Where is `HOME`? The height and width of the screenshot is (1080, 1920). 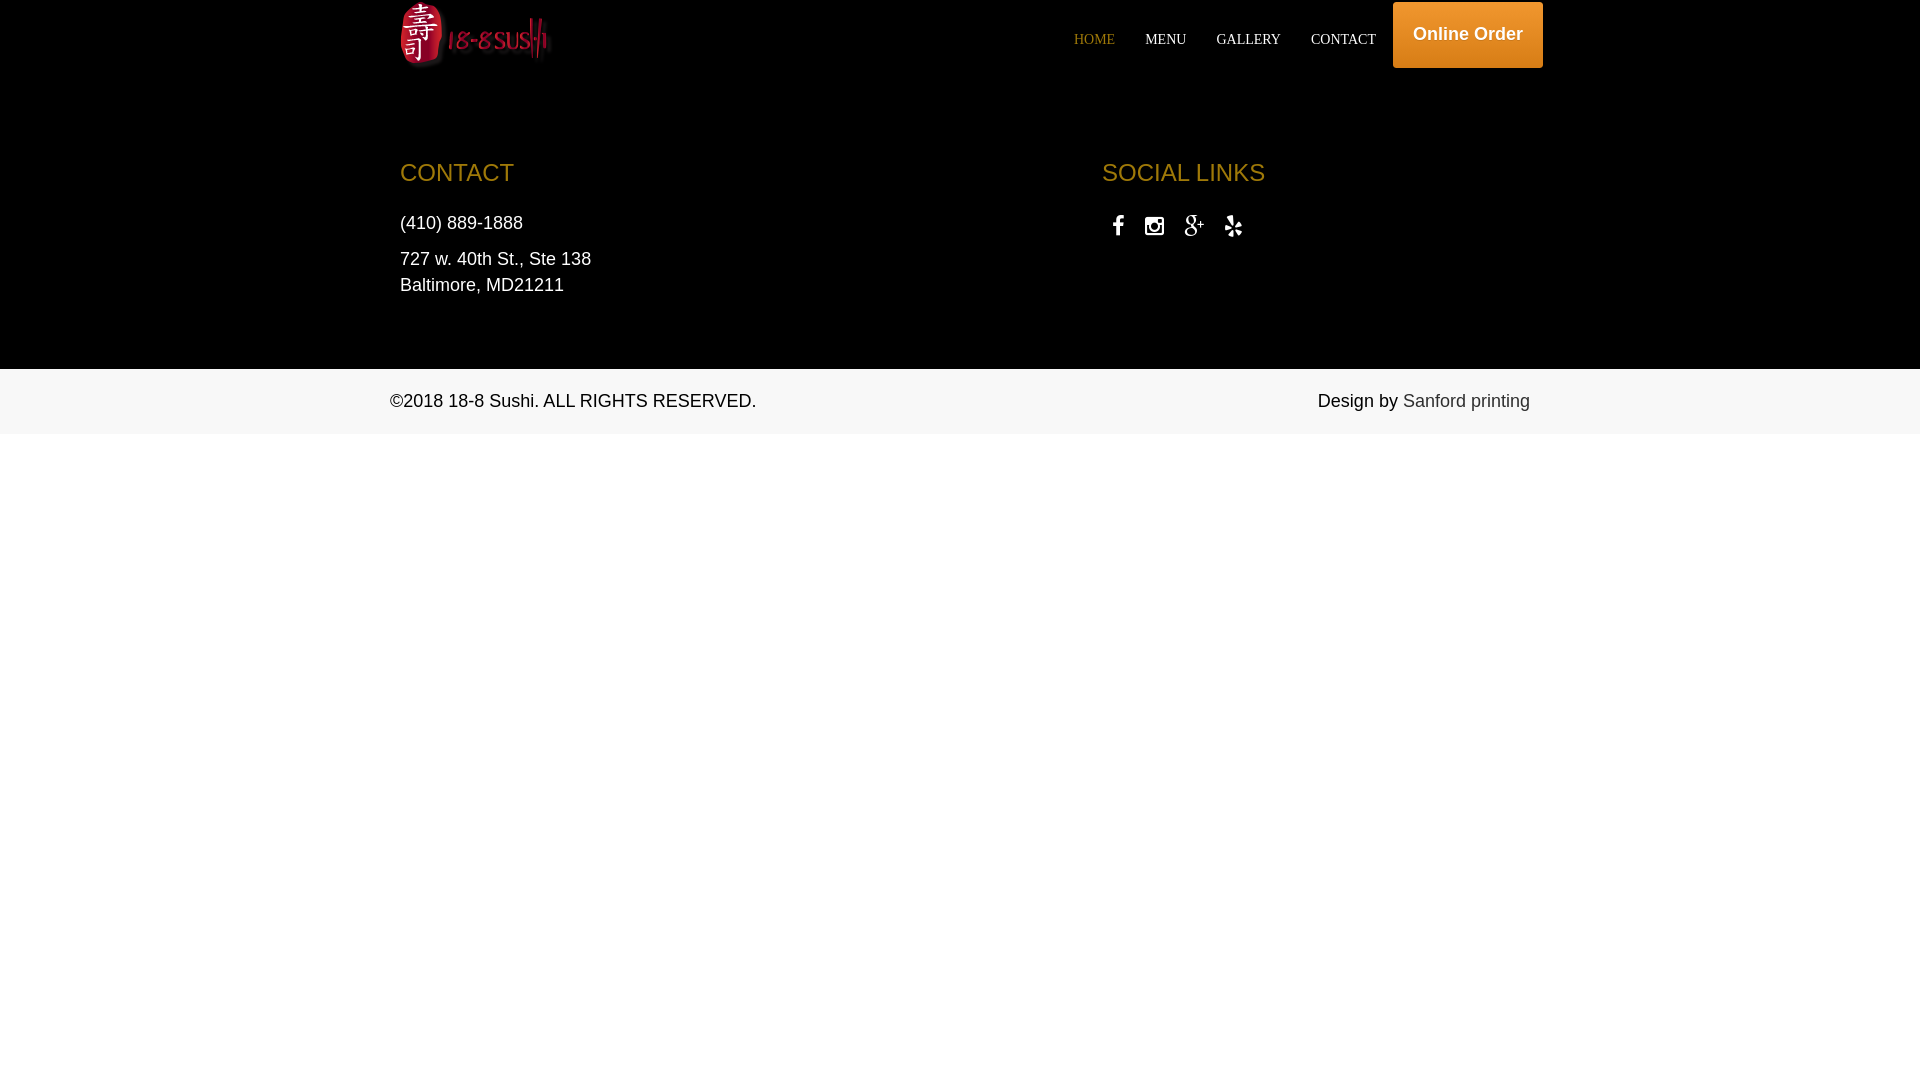
HOME is located at coordinates (1094, 40).